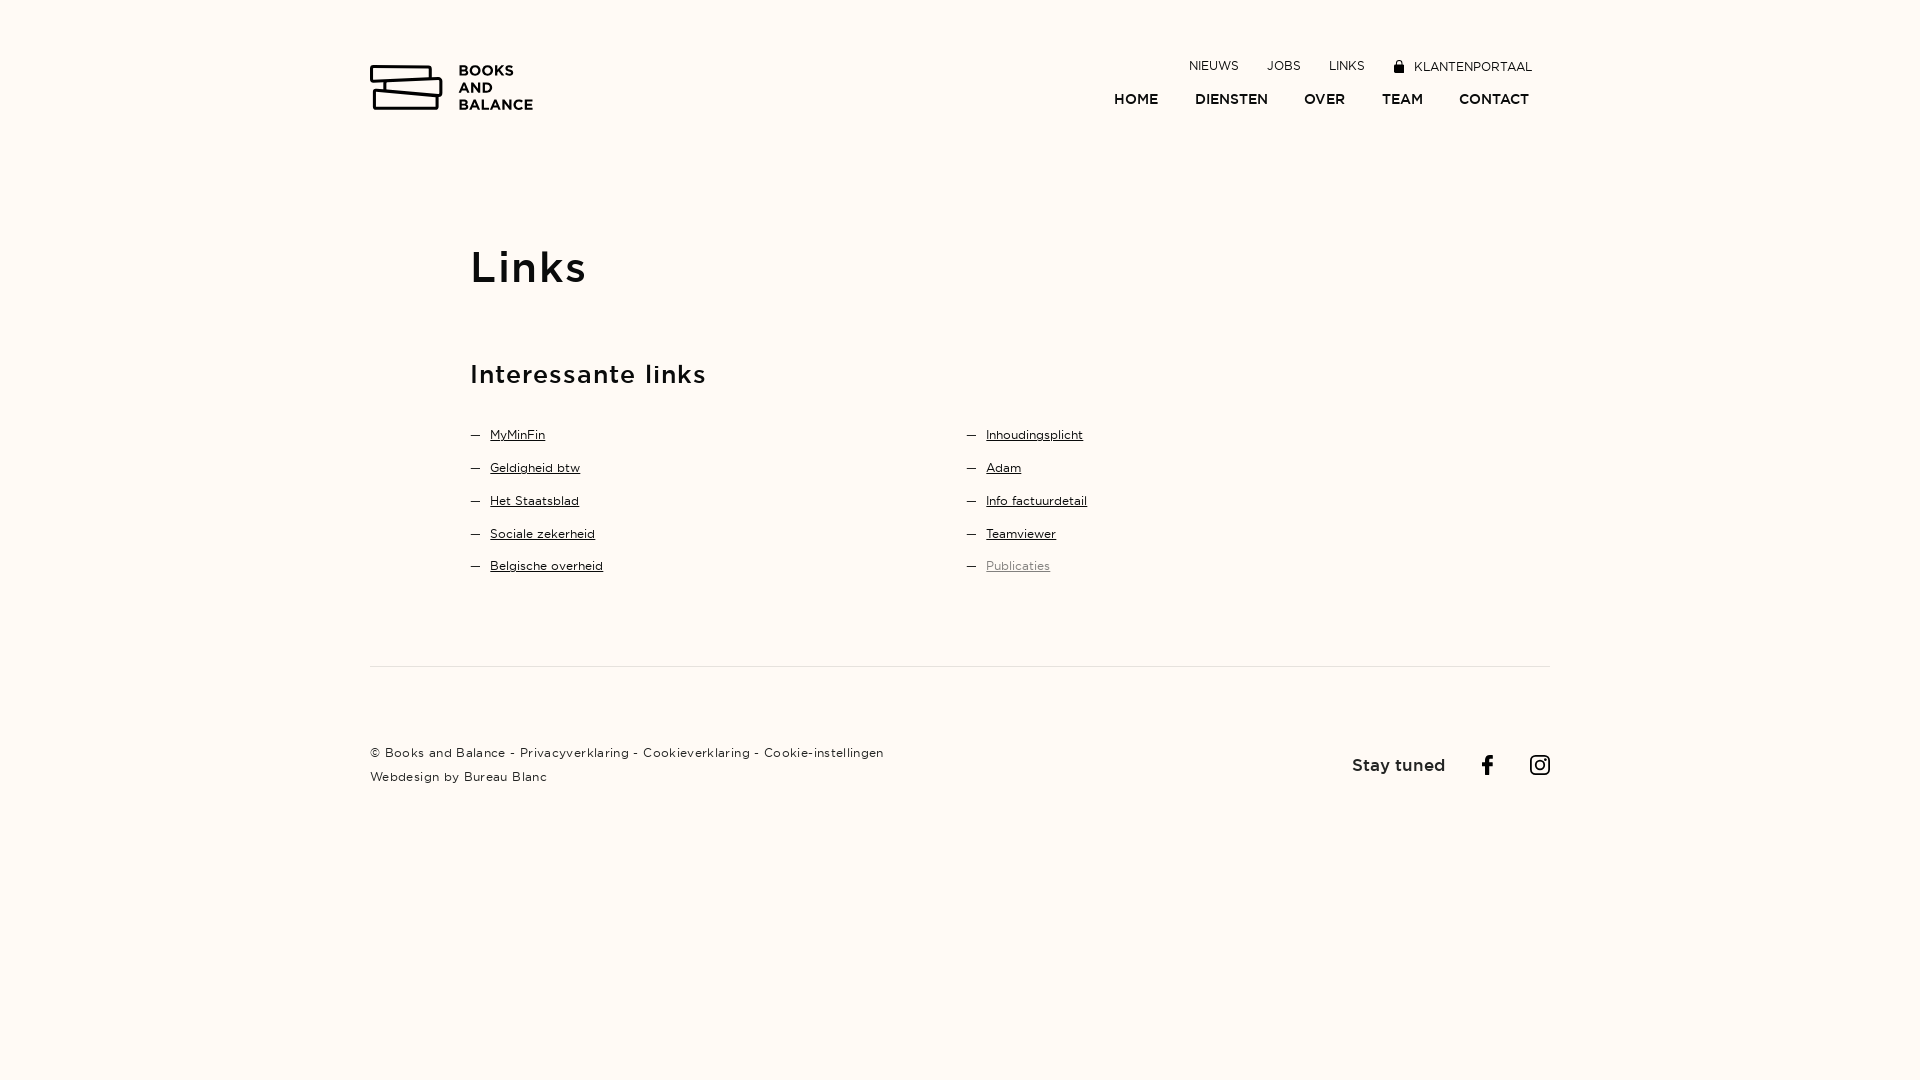 The image size is (1920, 1080). I want to click on OVER, so click(1324, 100).